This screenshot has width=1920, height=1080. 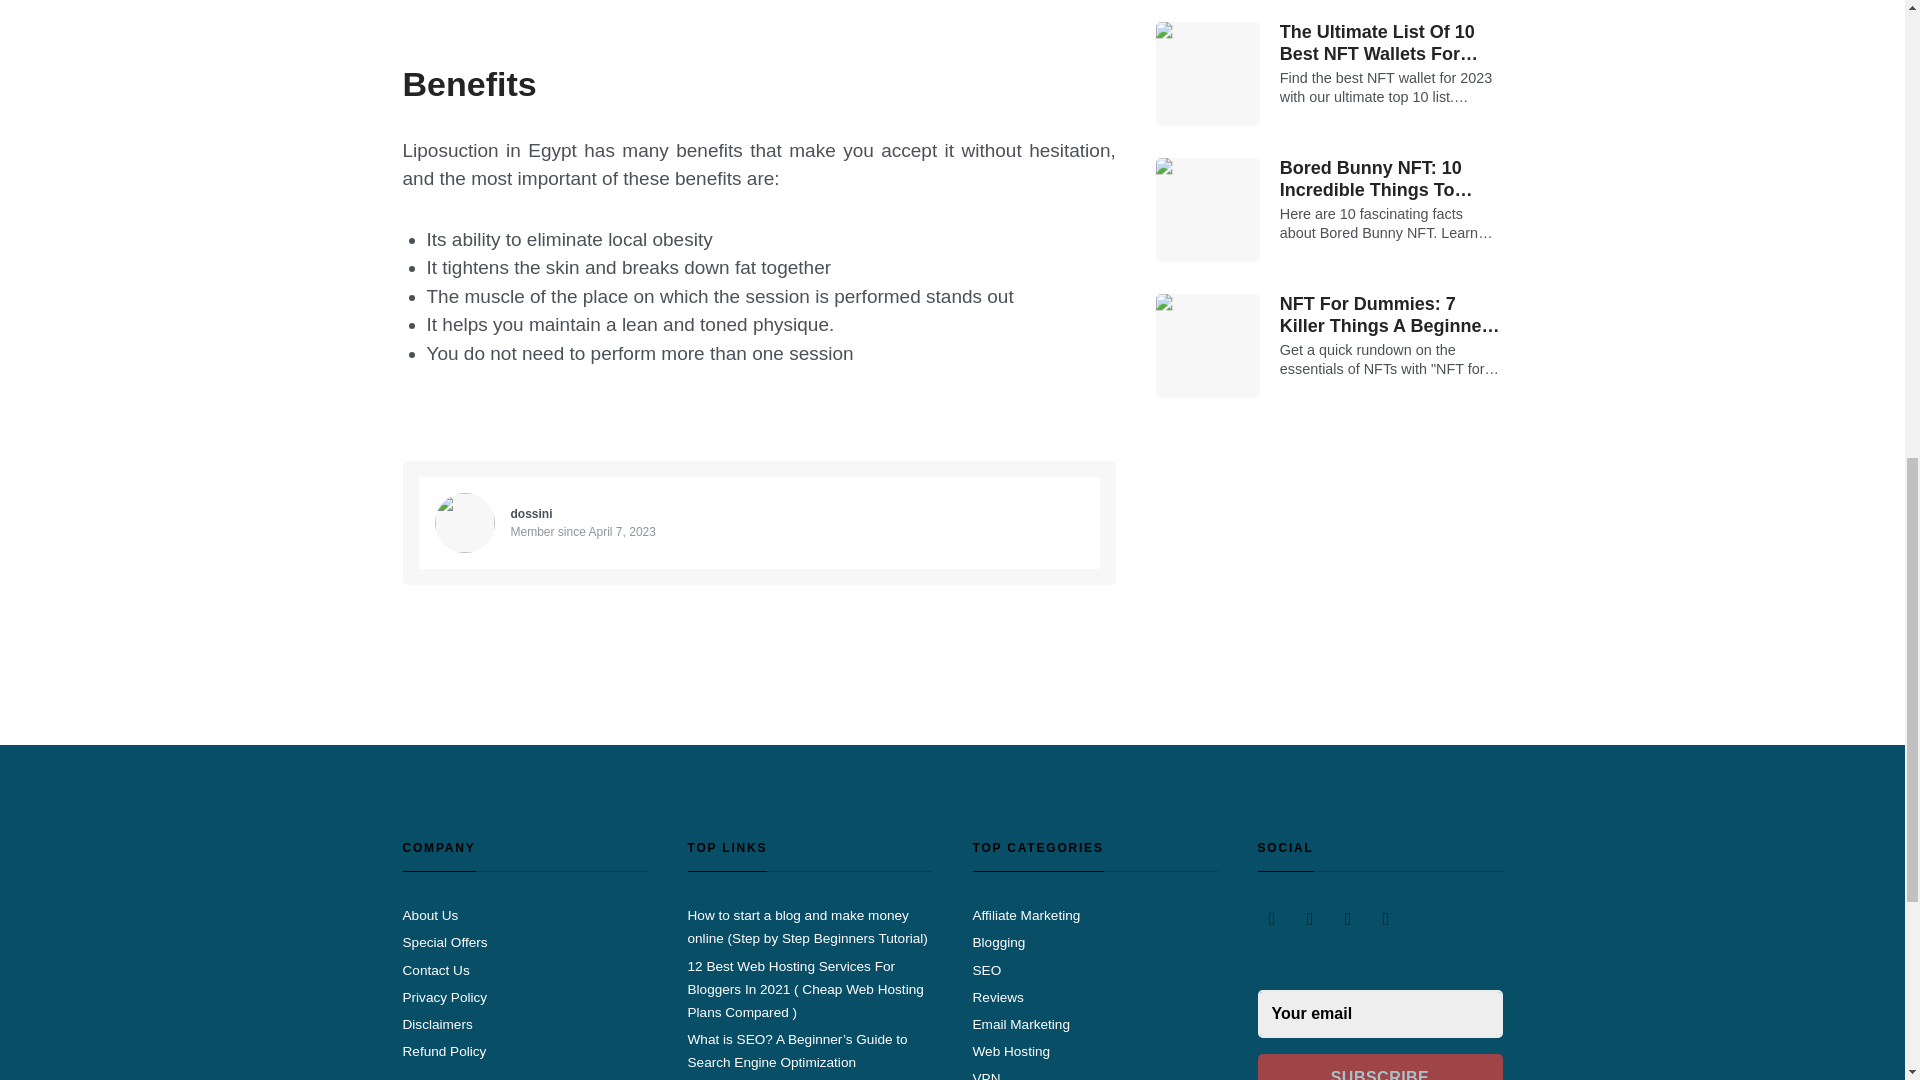 I want to click on dossini, so click(x=531, y=513).